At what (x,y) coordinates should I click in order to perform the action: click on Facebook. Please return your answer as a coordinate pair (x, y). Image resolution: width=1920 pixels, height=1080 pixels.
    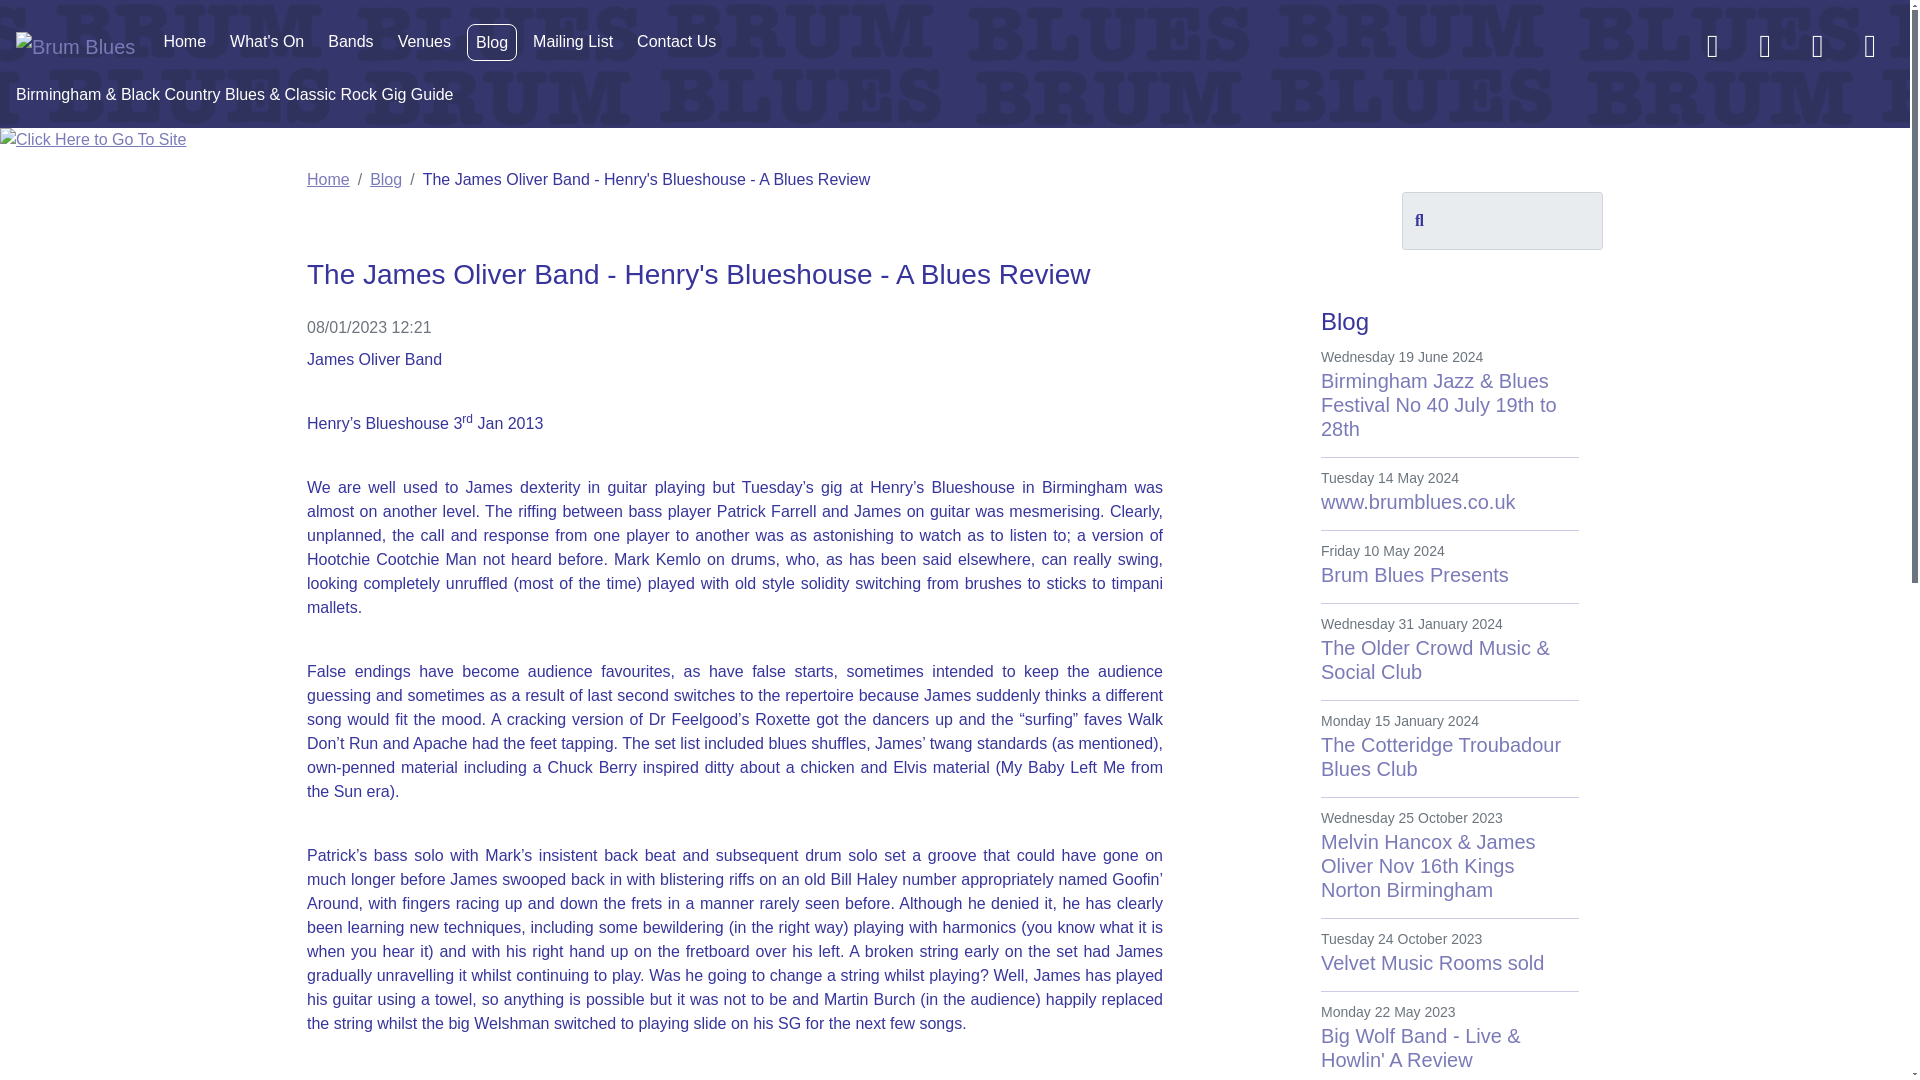
    Looking at the image, I should click on (1713, 52).